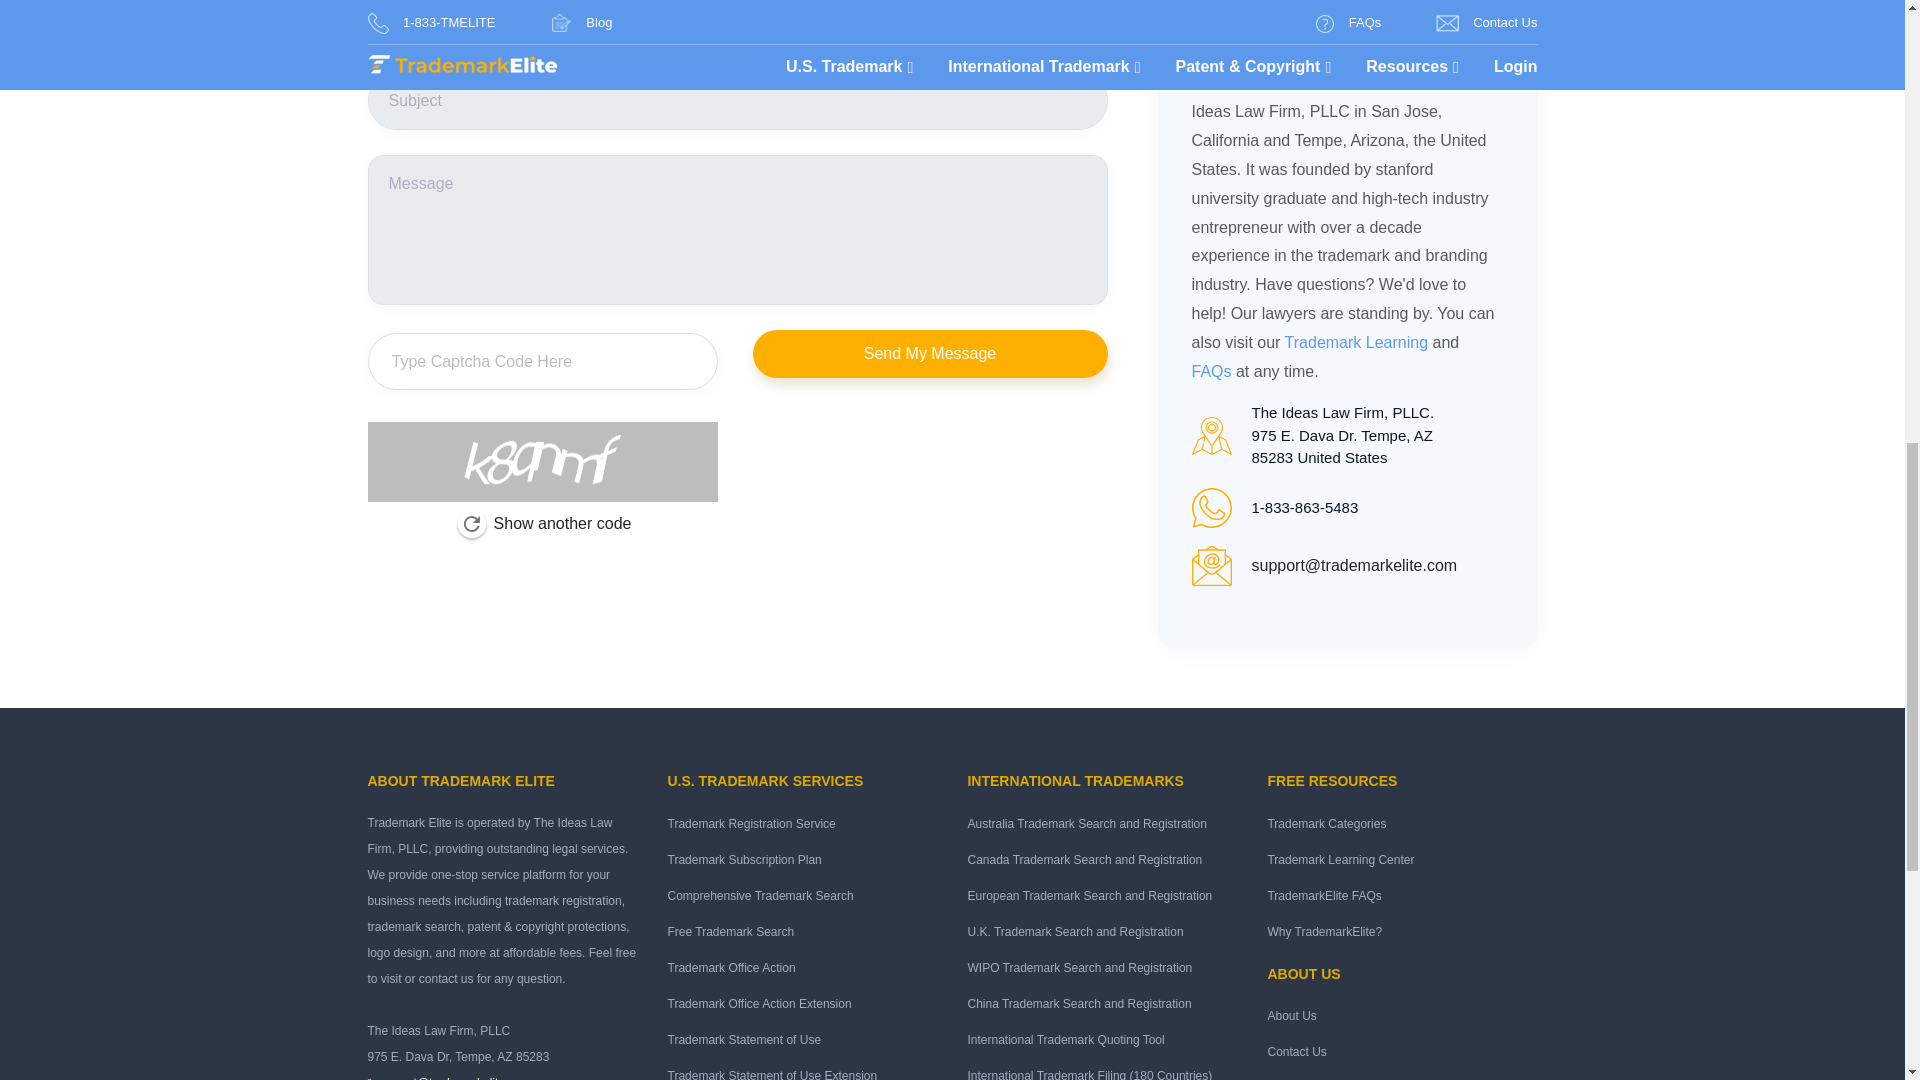 This screenshot has height=1080, width=1920. I want to click on Type Captcha Code Here, so click(543, 362).